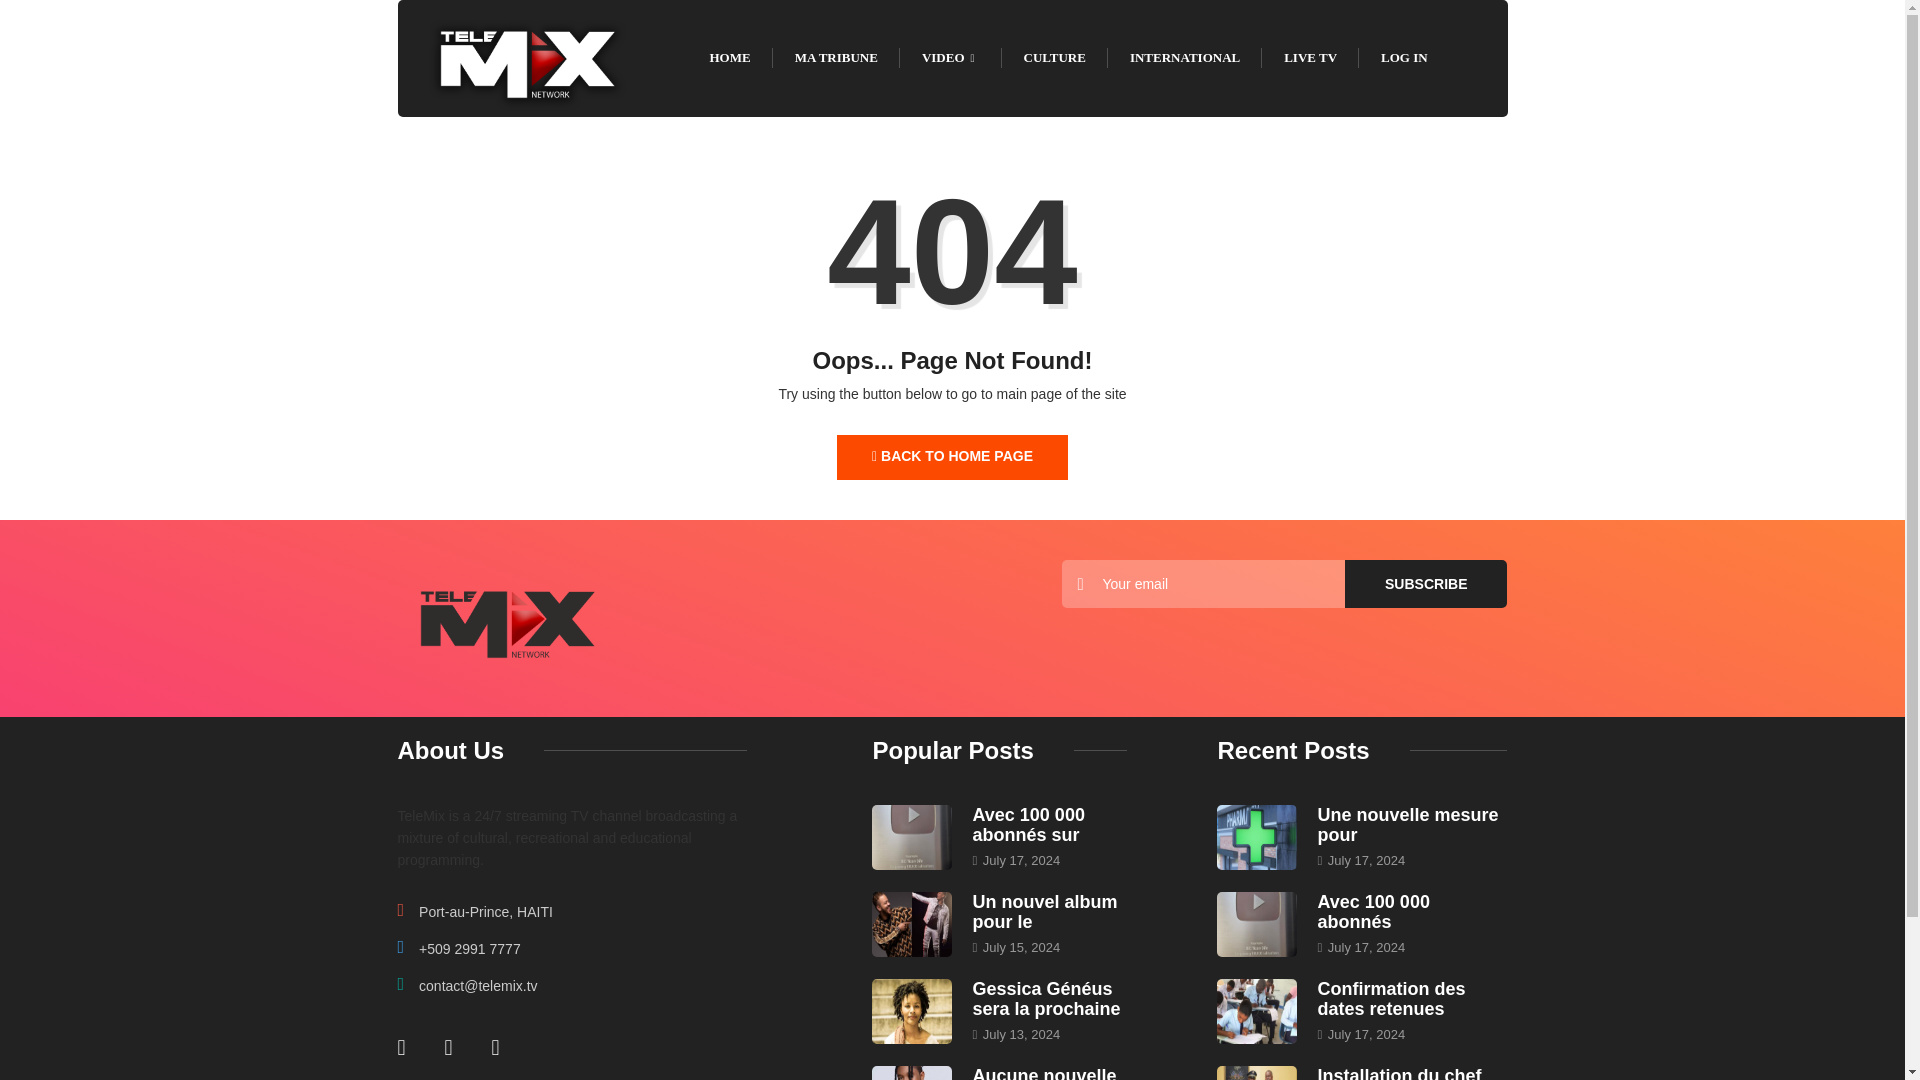 This screenshot has width=1920, height=1080. What do you see at coordinates (1044, 912) in the screenshot?
I see `Un nouvel album pour le duo DroXYani` at bounding box center [1044, 912].